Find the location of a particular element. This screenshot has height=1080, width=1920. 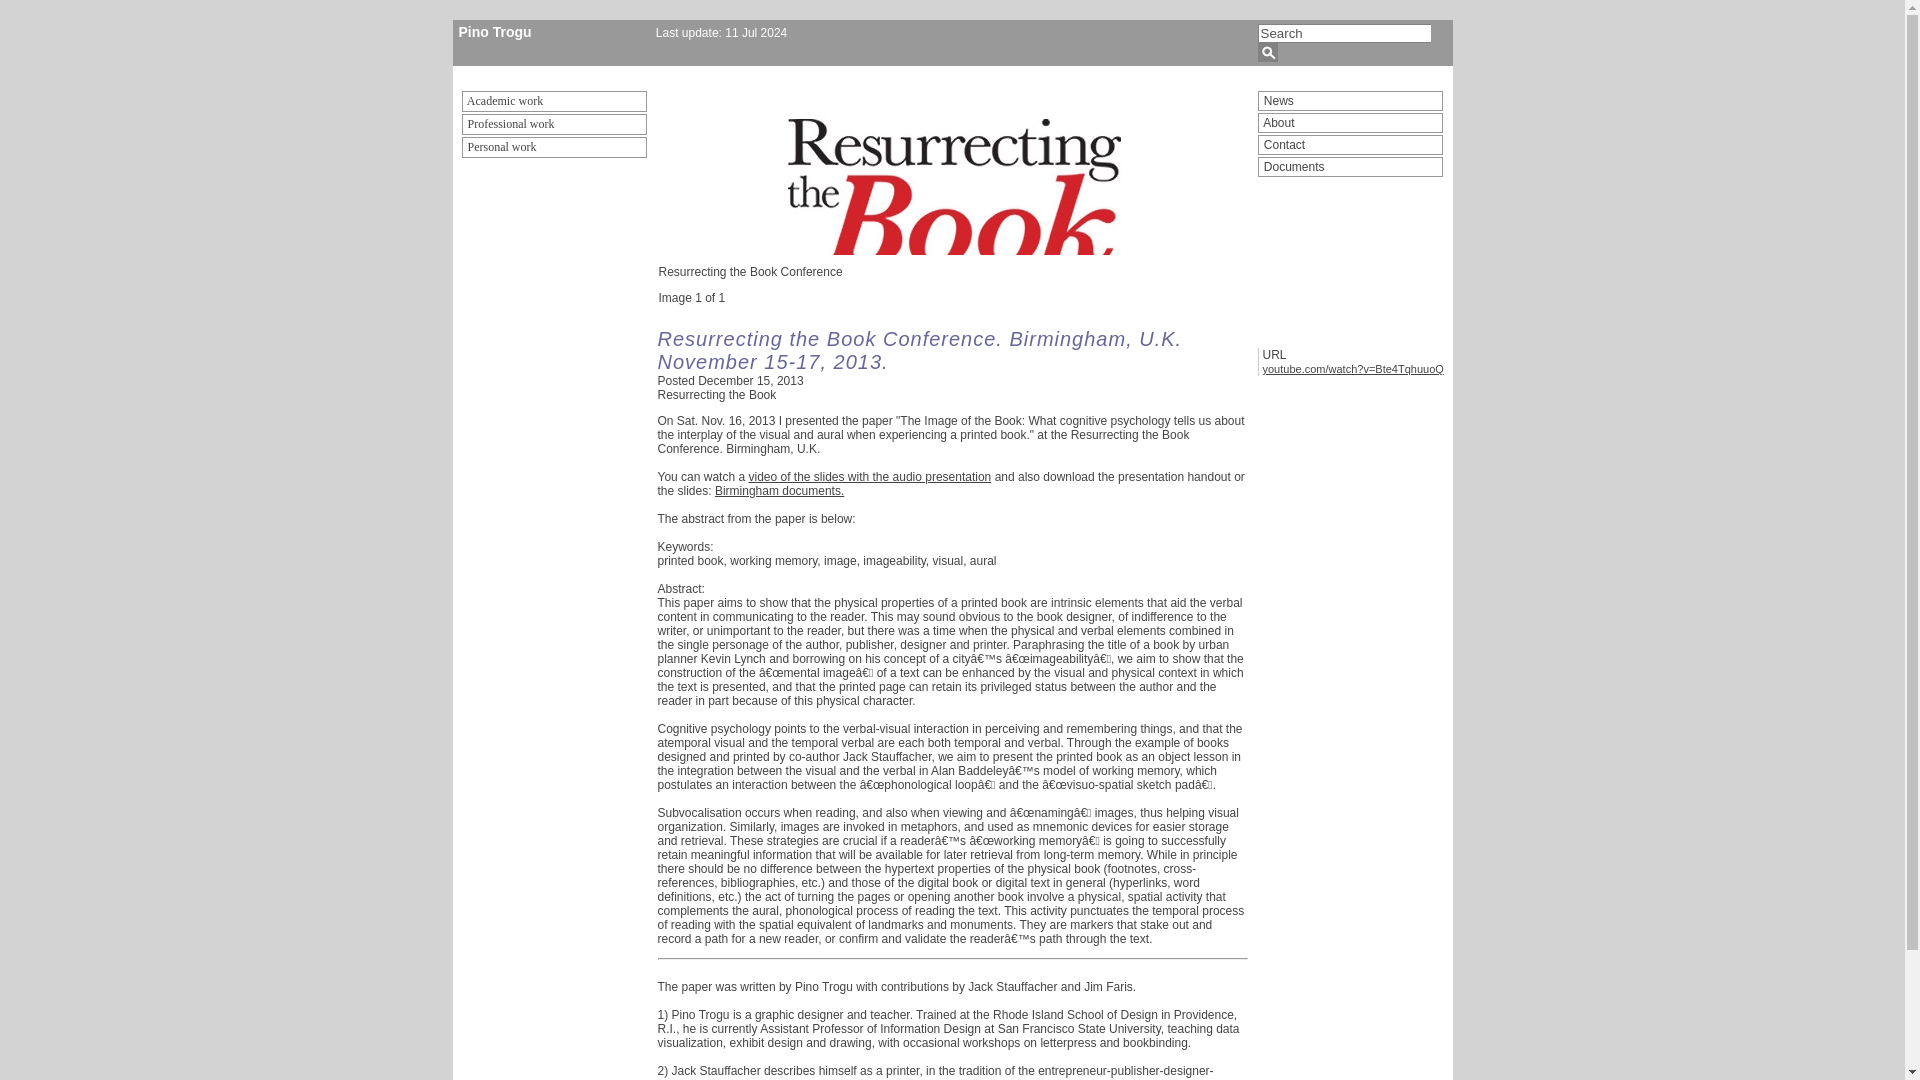

Home page is located at coordinates (494, 31).